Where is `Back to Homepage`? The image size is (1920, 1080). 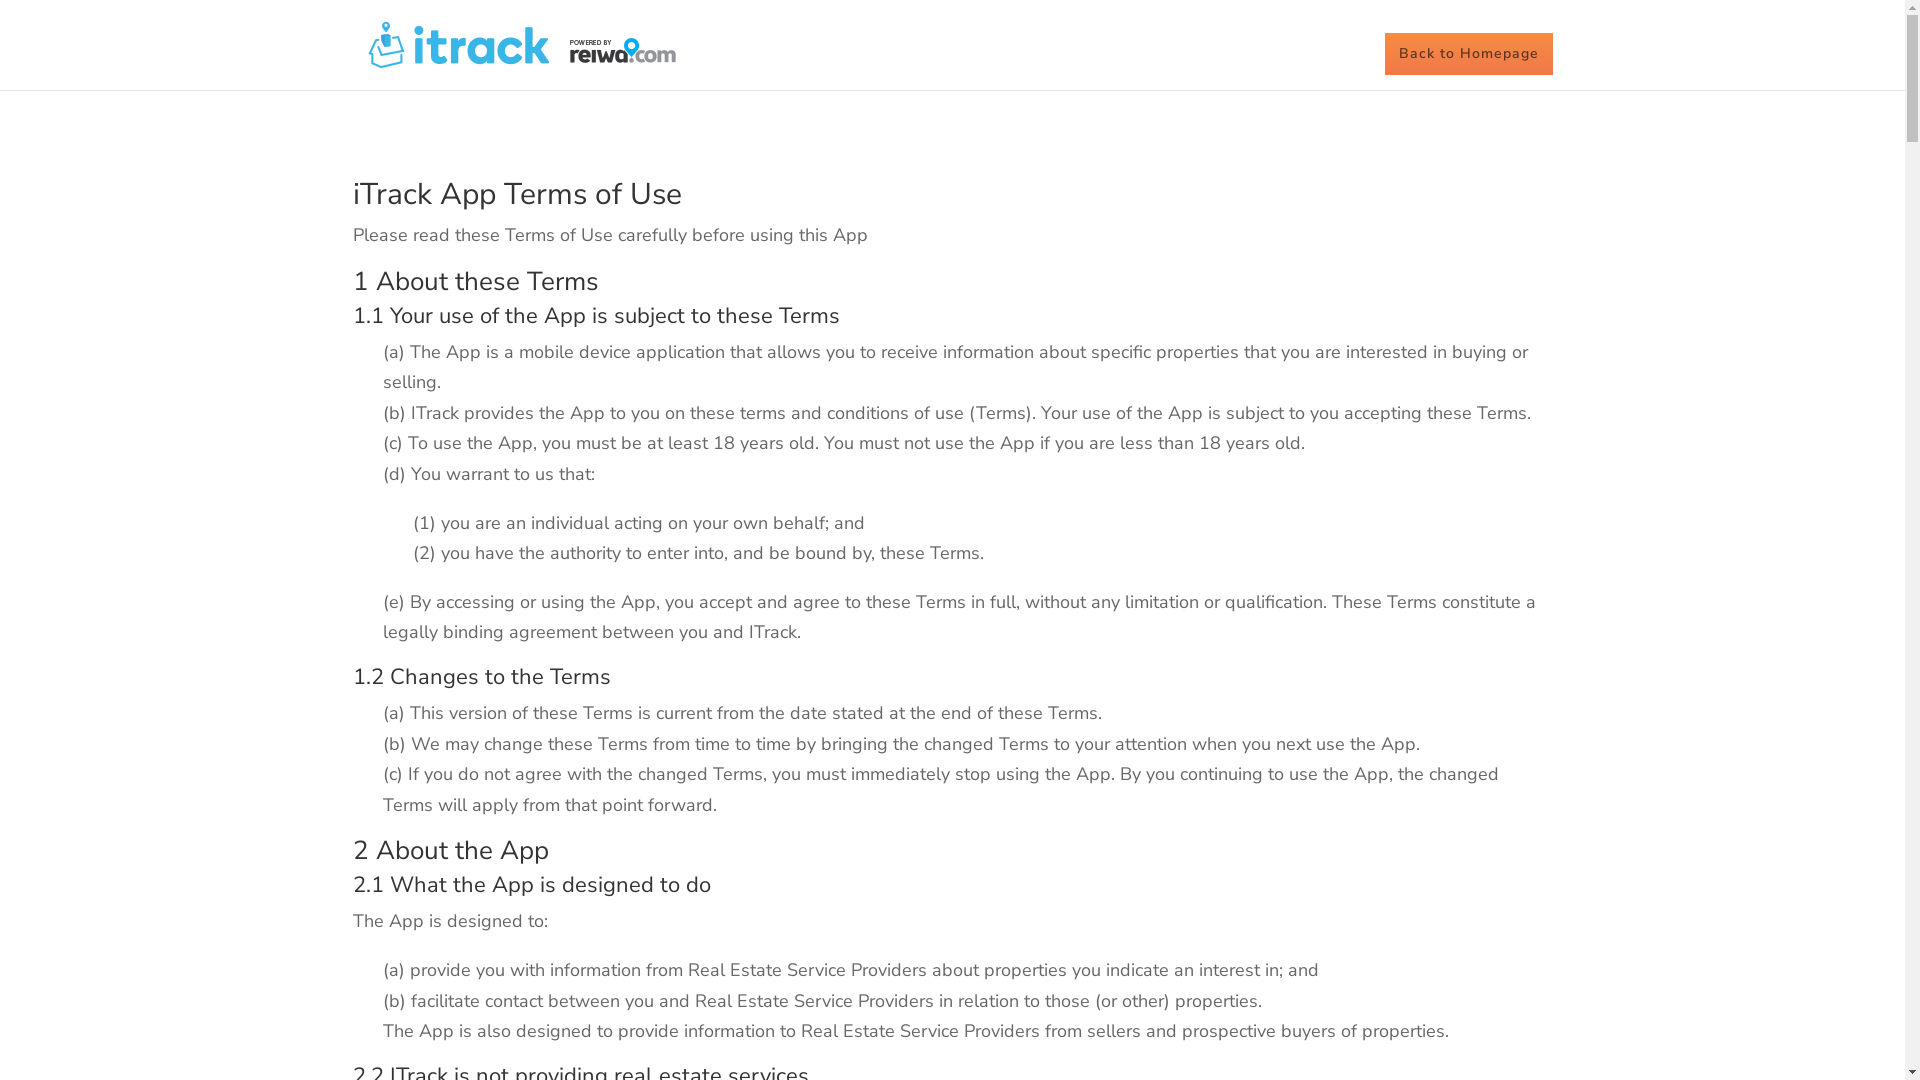 Back to Homepage is located at coordinates (1468, 54).